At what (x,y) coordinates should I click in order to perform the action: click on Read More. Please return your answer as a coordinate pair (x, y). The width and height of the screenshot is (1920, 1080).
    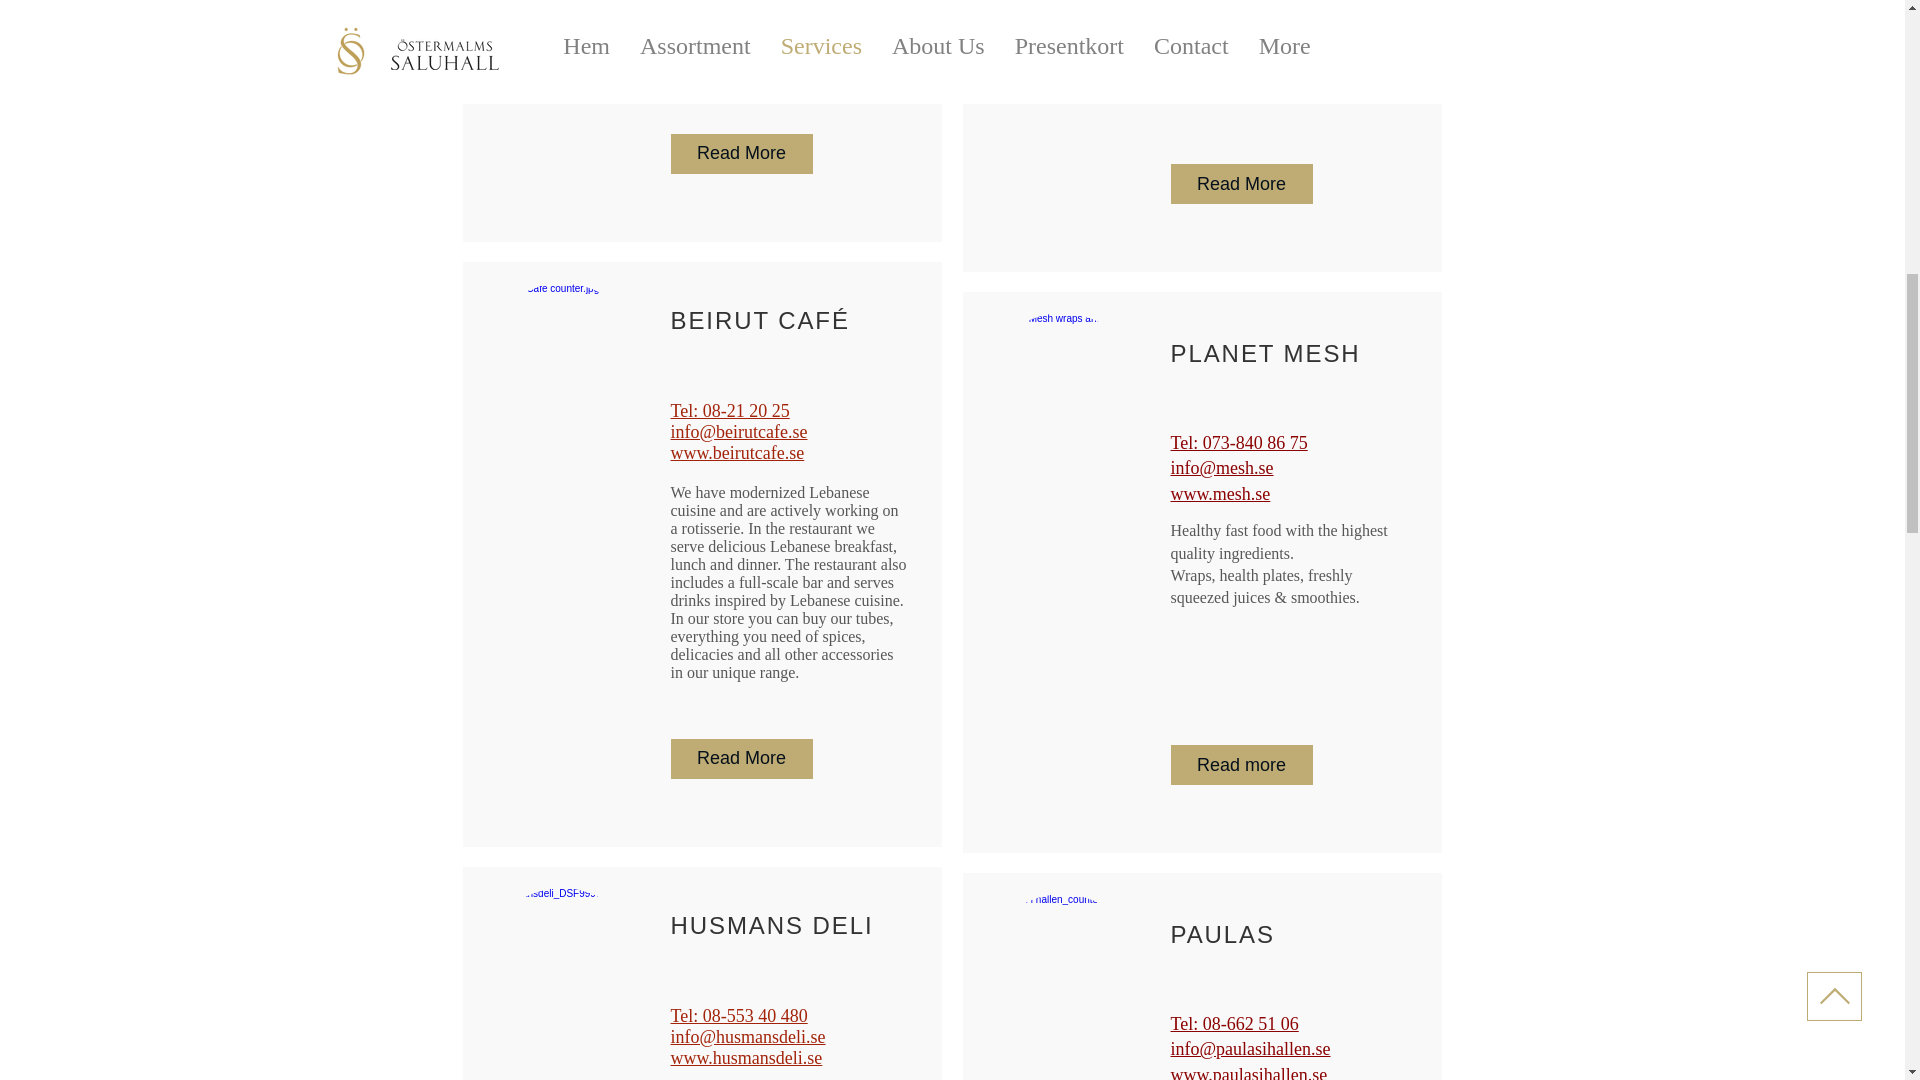
    Looking at the image, I should click on (741, 153).